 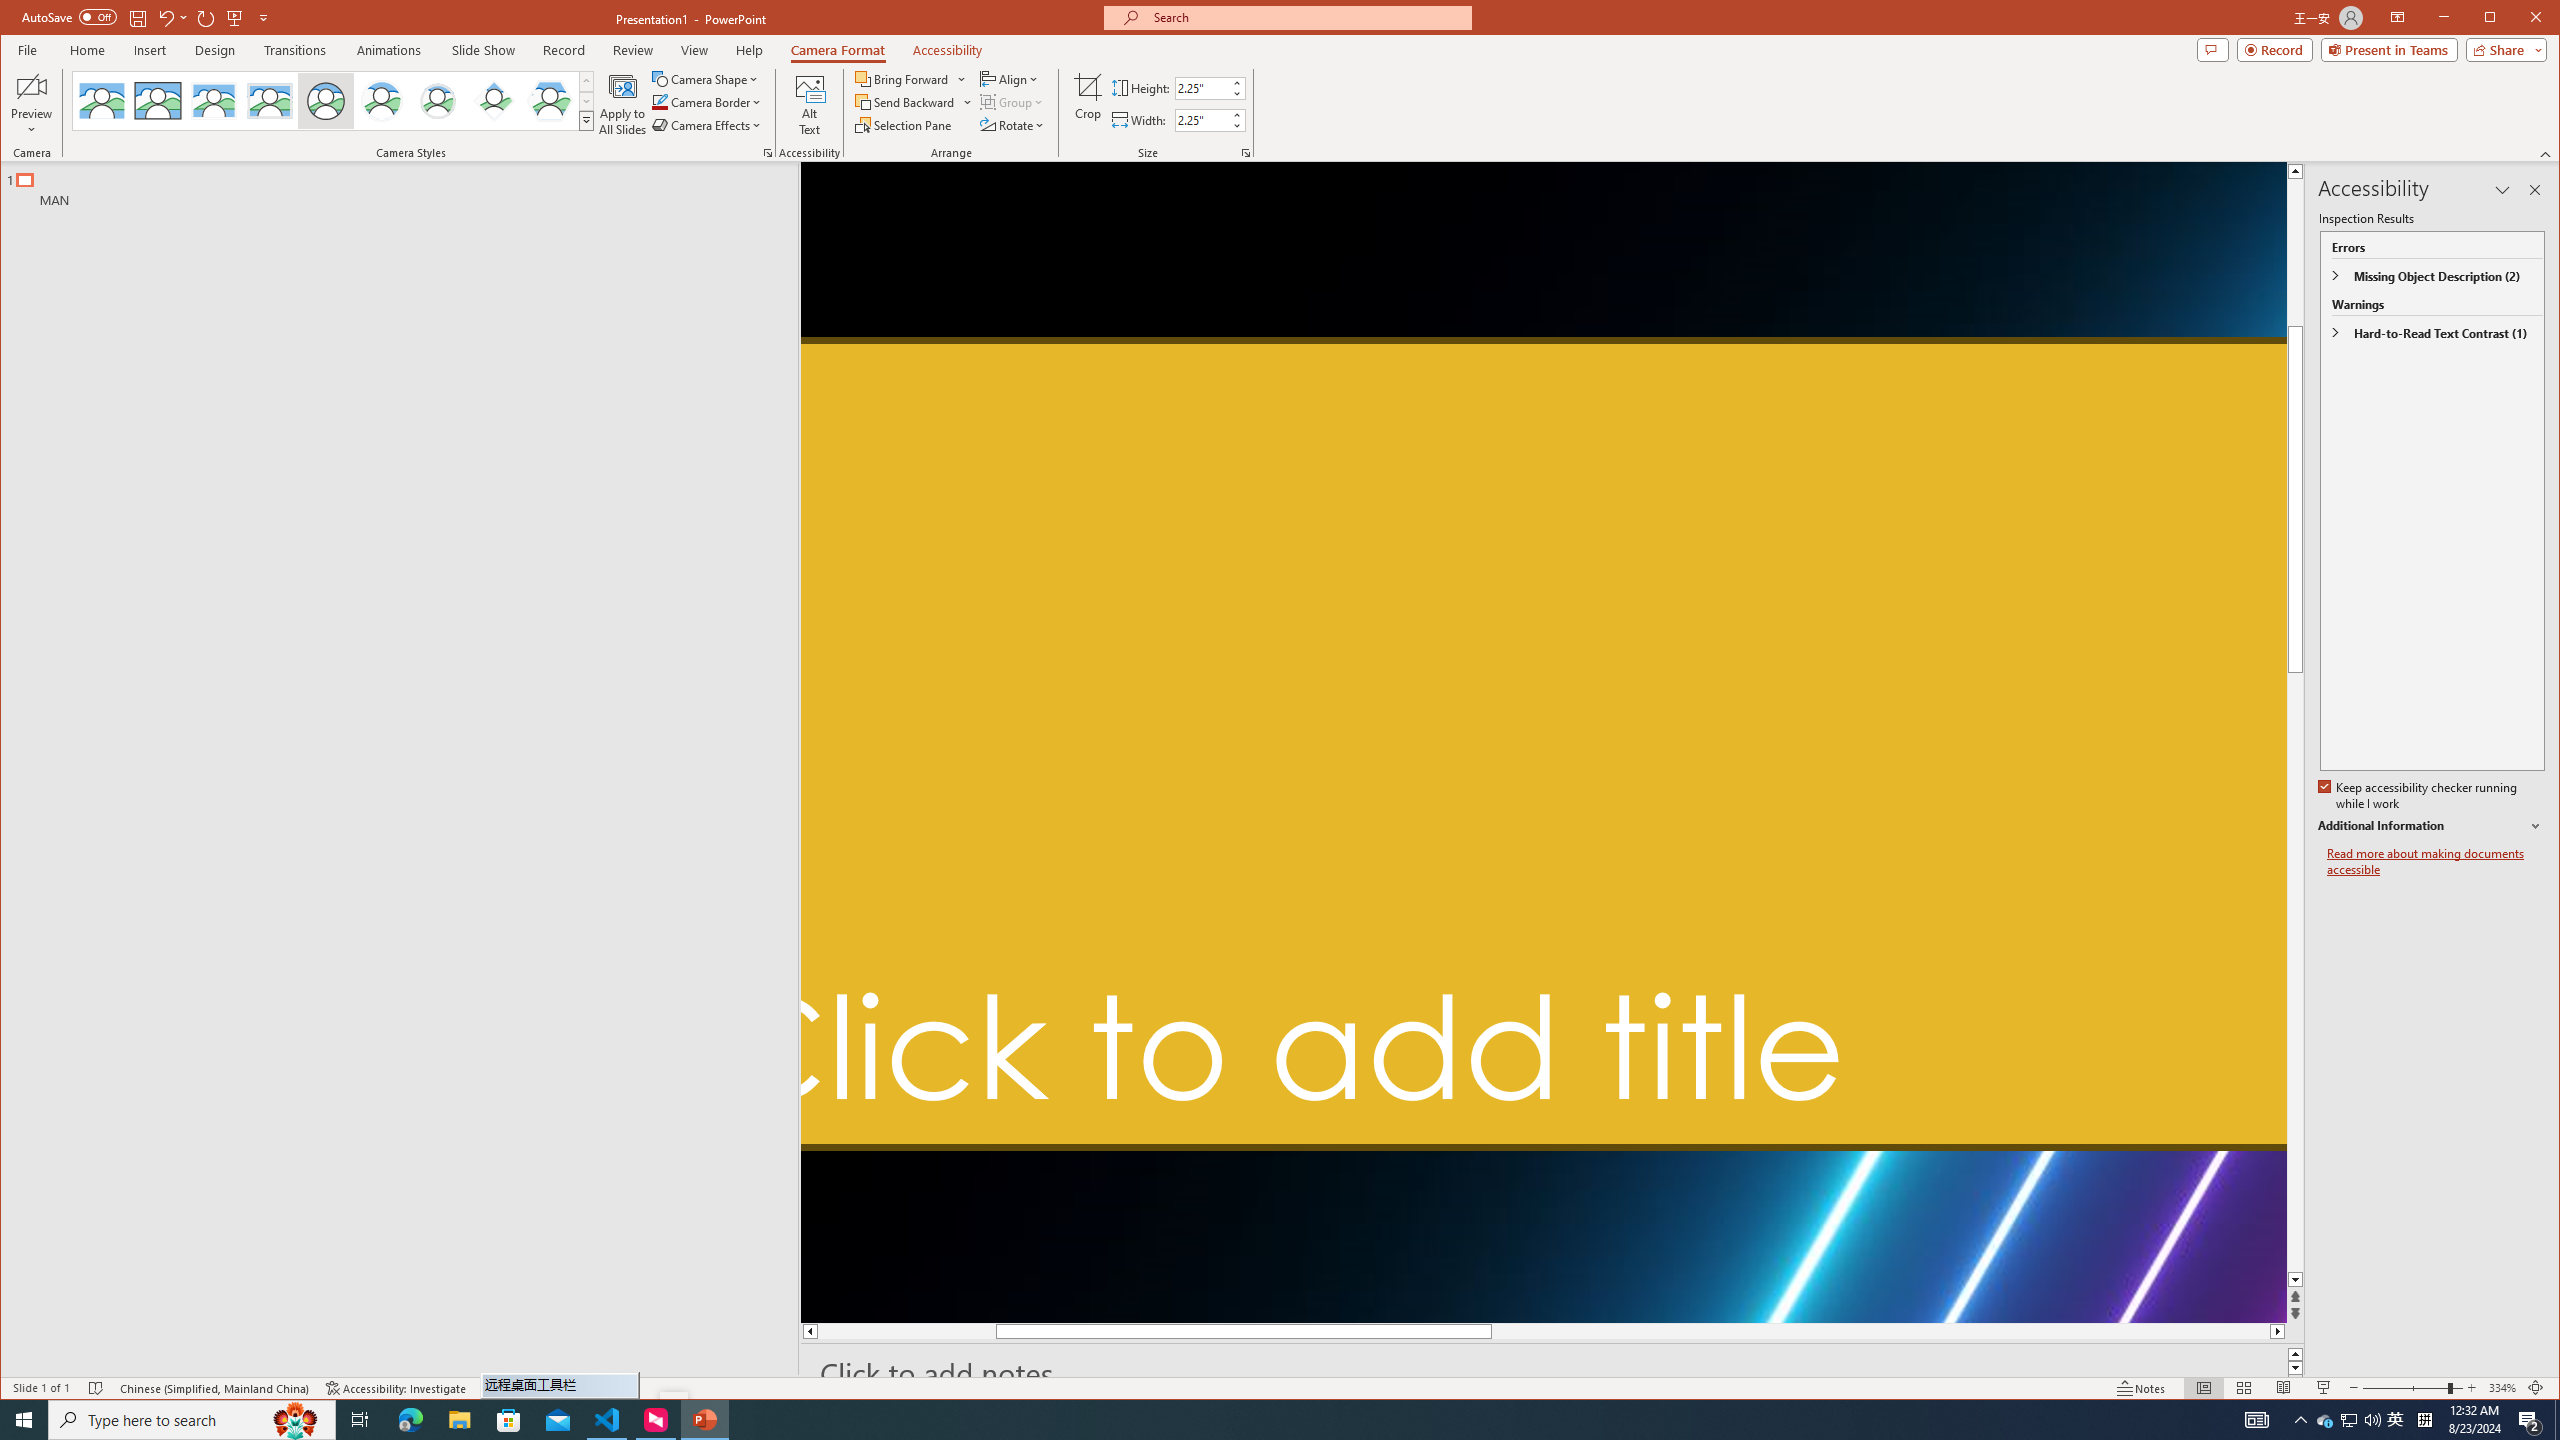 I want to click on Center Shadow Hexagon, so click(x=550, y=101).